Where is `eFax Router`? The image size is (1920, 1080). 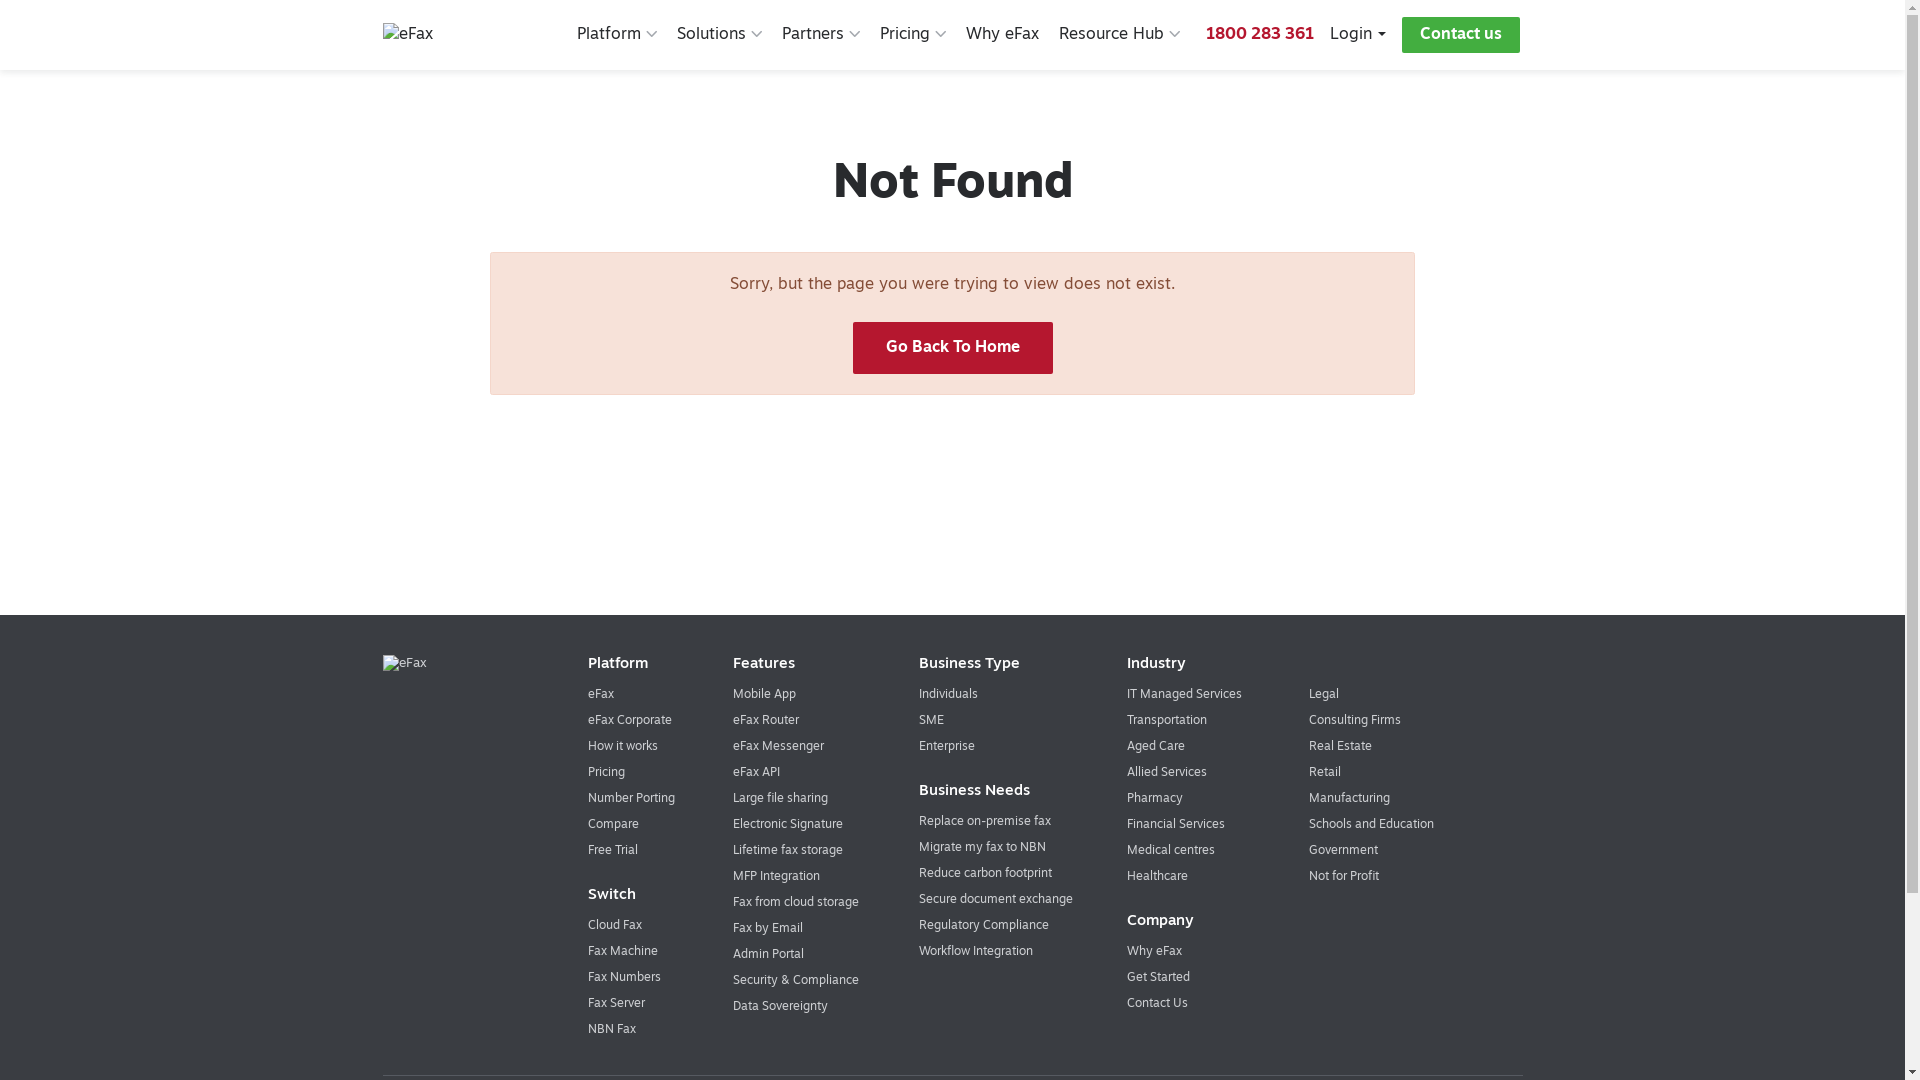
eFax Router is located at coordinates (766, 721).